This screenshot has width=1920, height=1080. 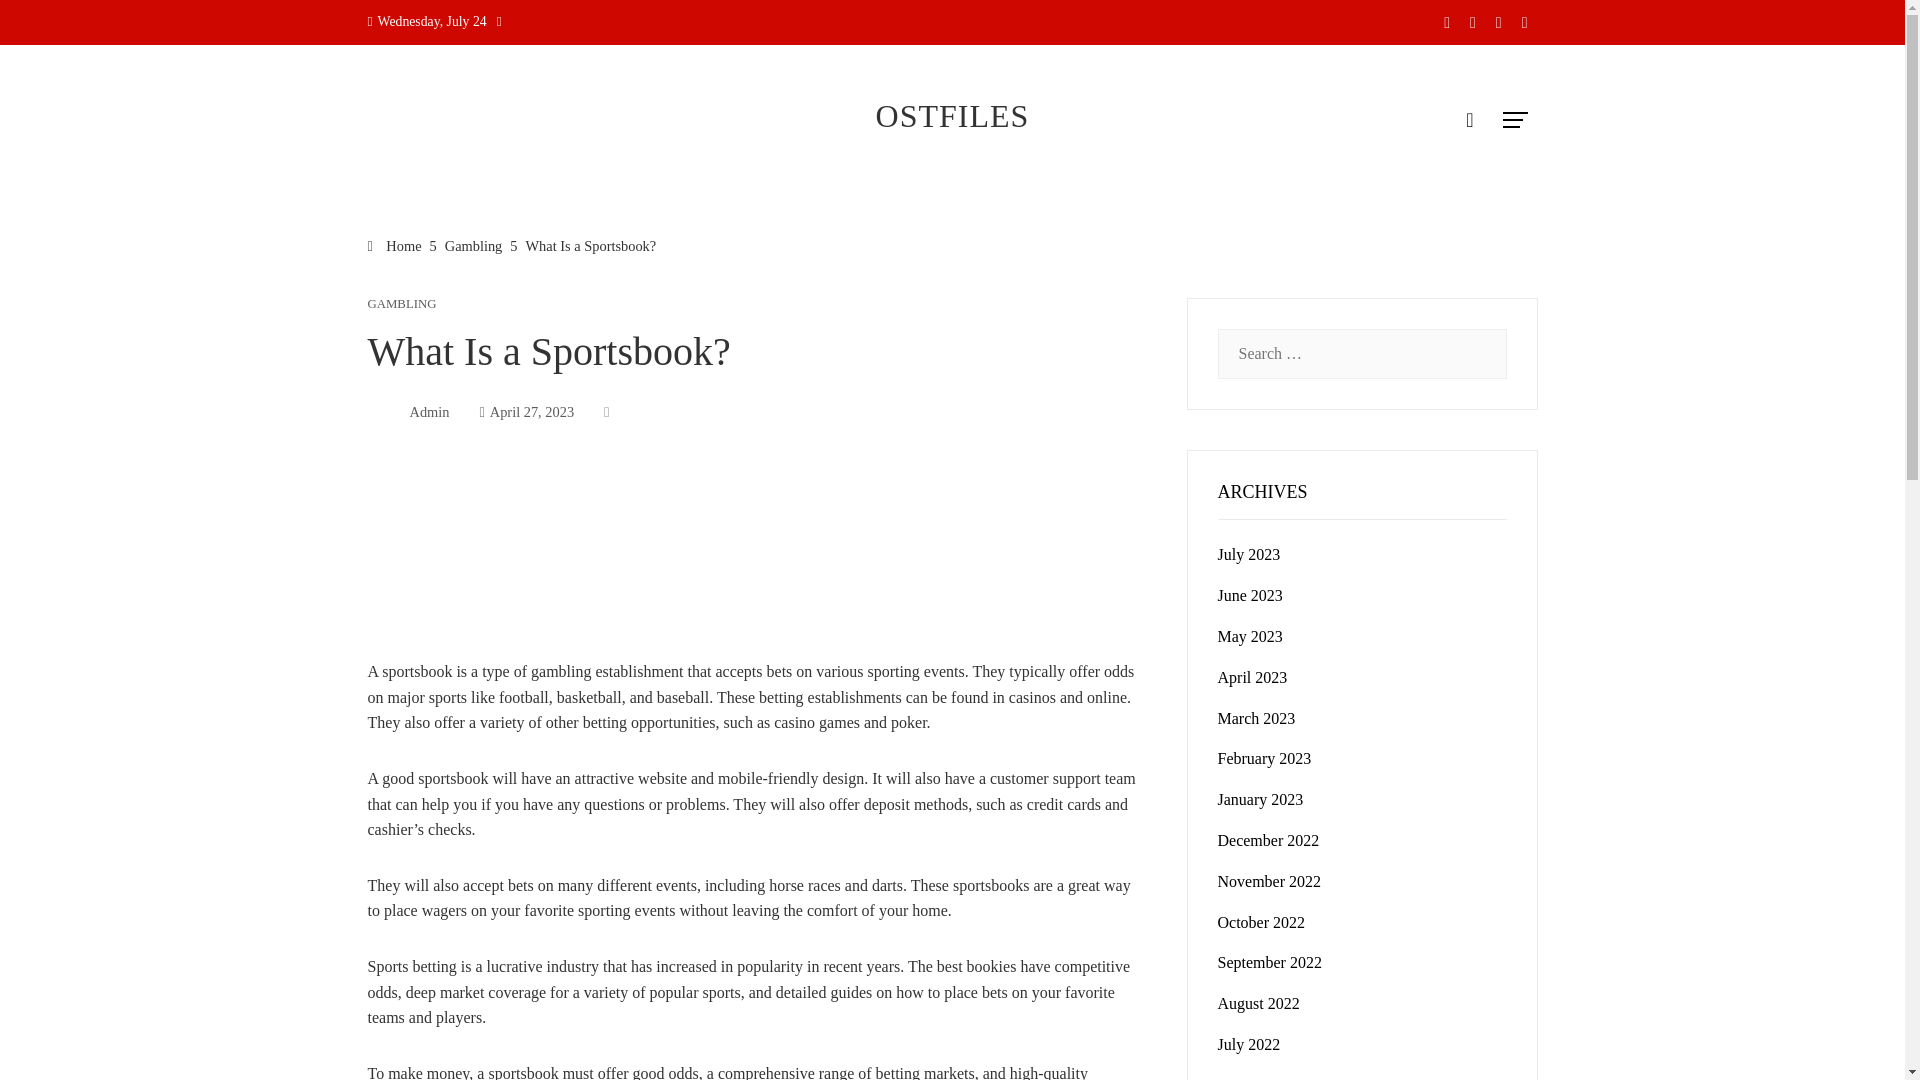 I want to click on December 2022, so click(x=1268, y=840).